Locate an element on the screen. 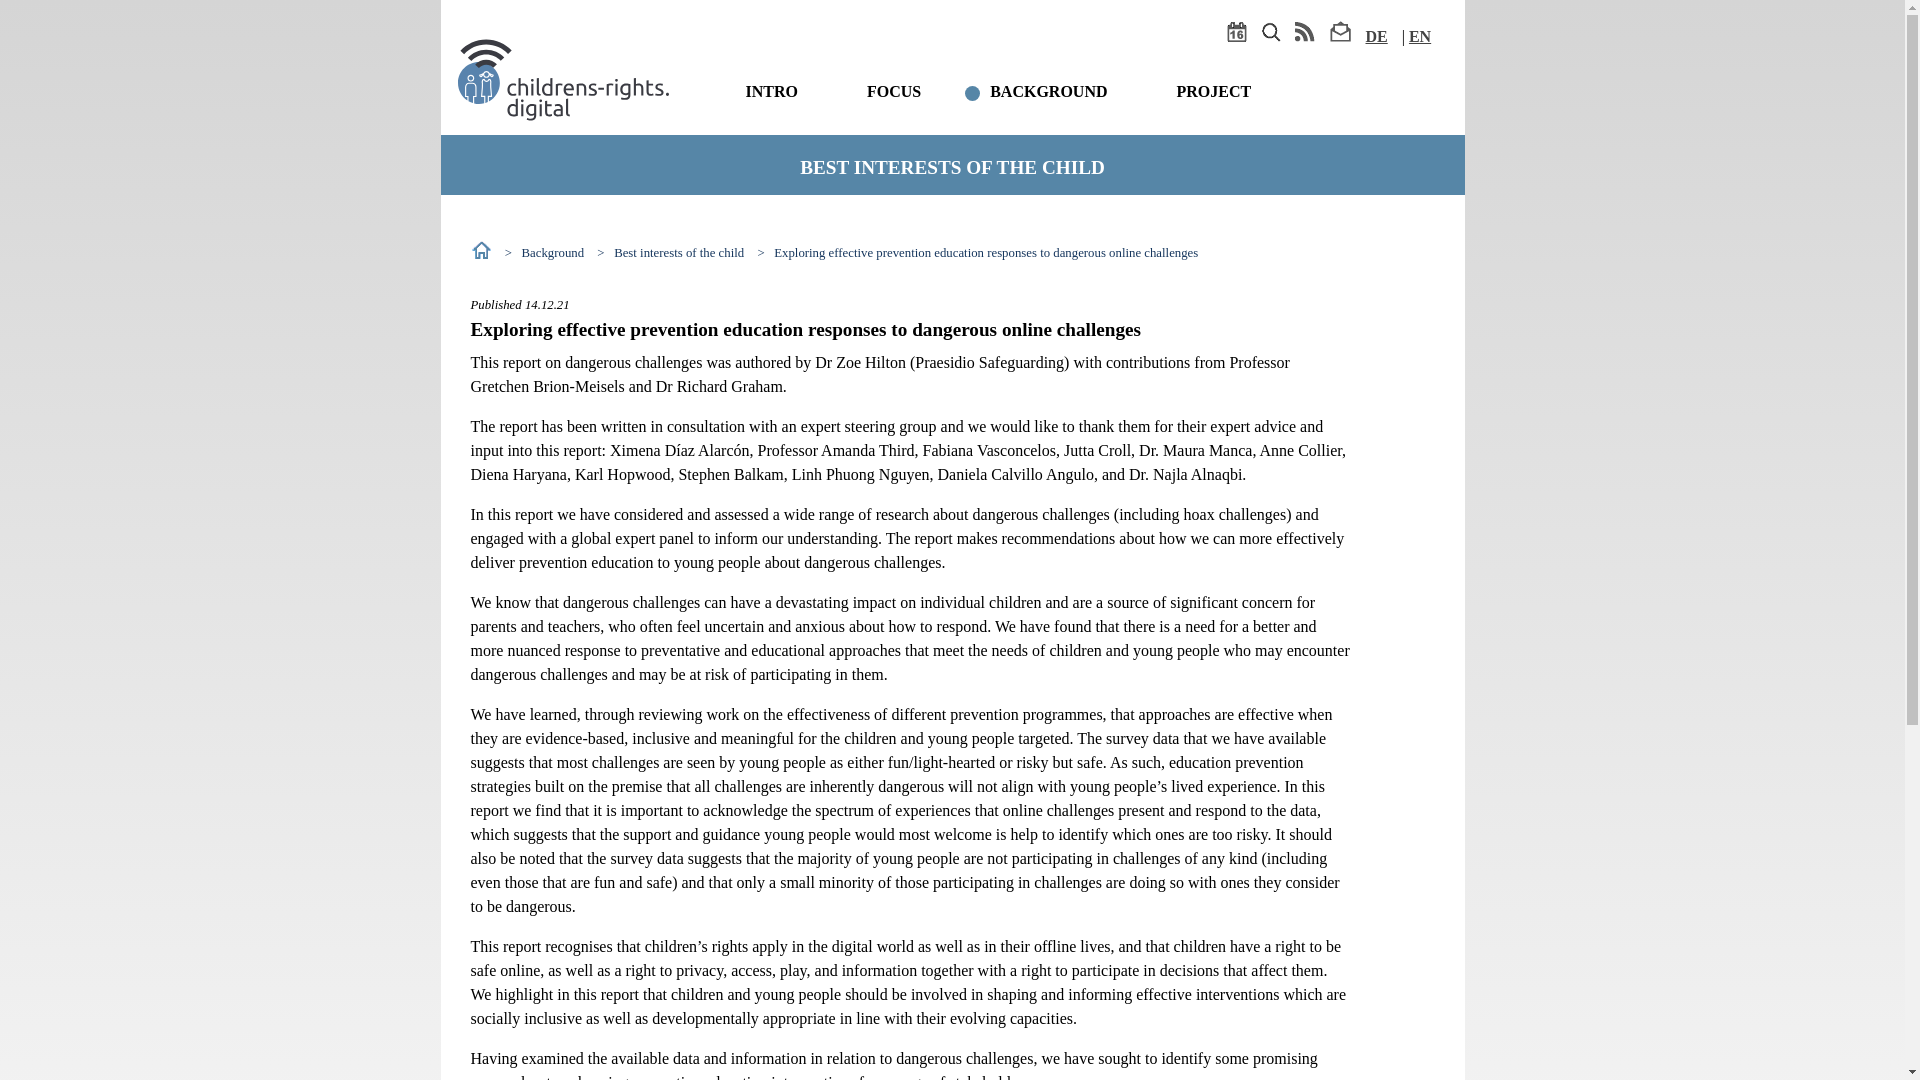 This screenshot has width=1920, height=1080. INTRO is located at coordinates (772, 92).